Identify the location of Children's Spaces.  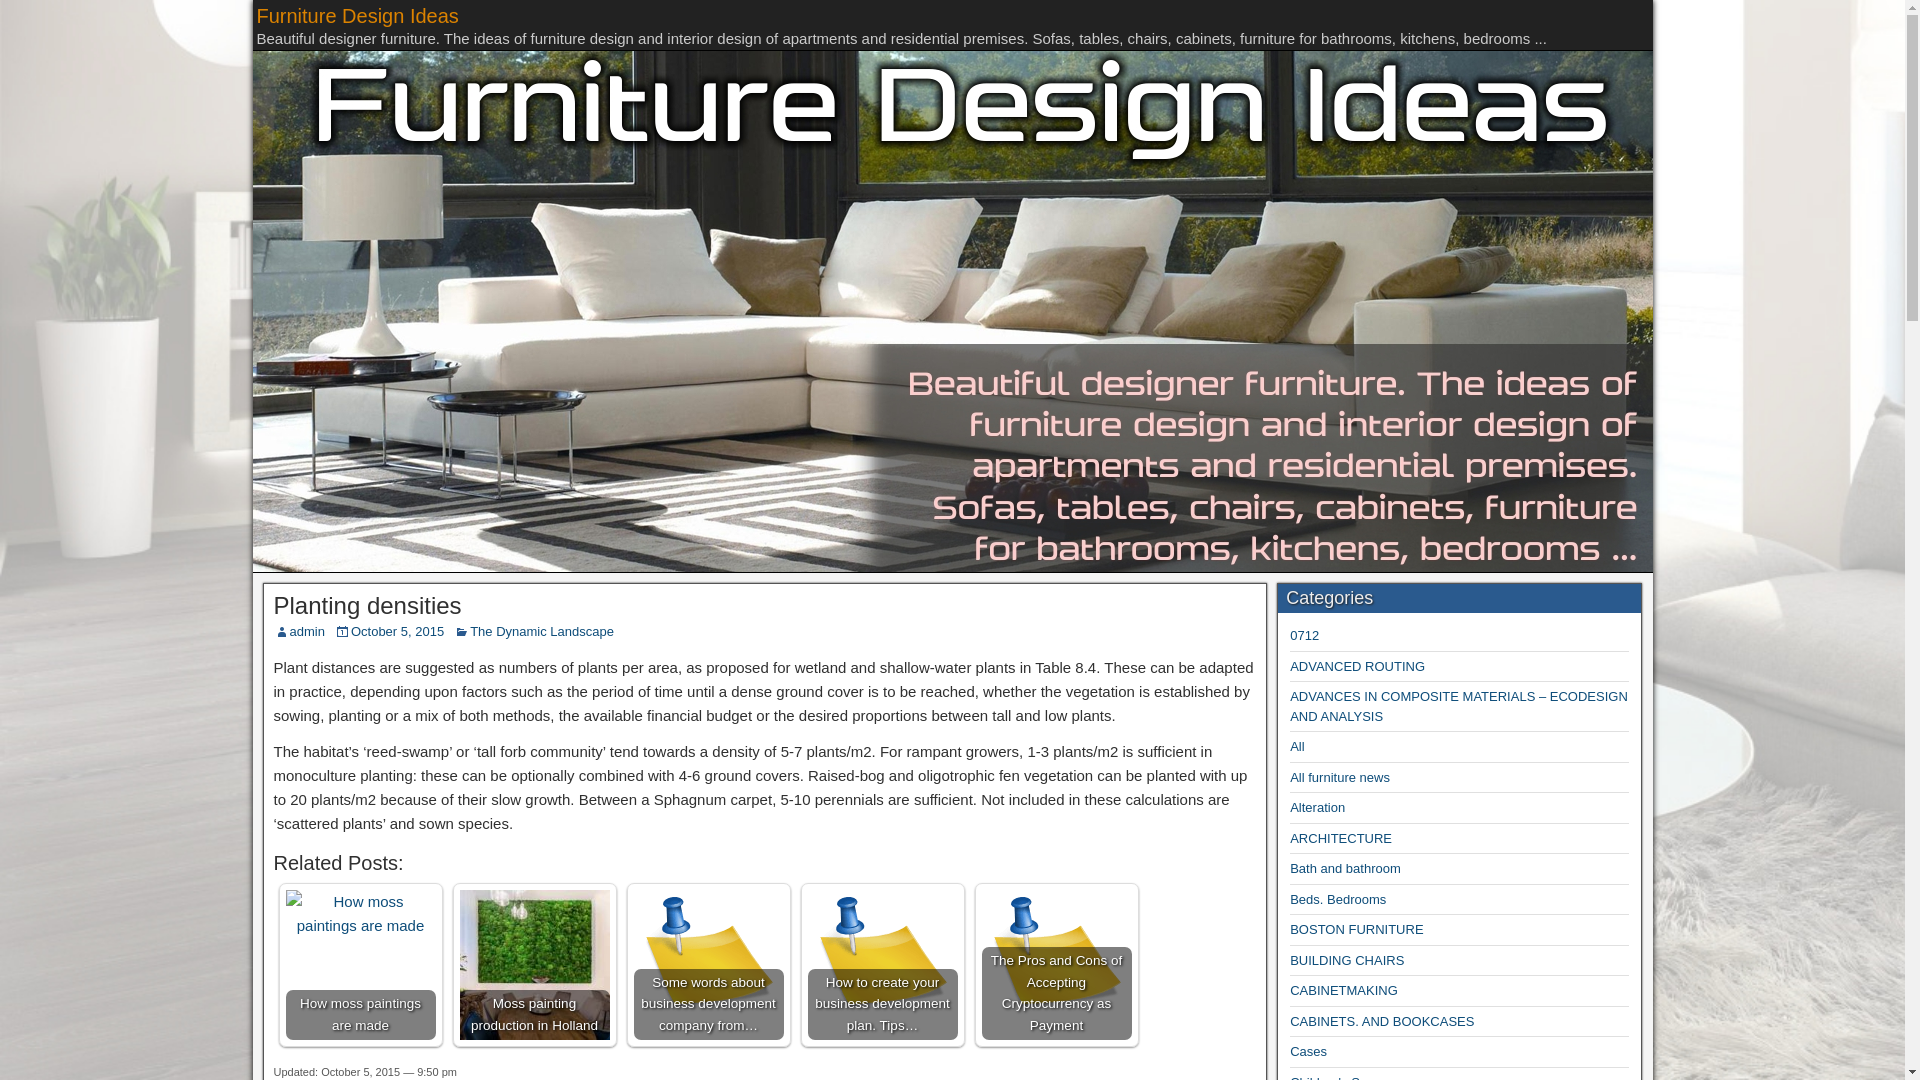
(1342, 1077).